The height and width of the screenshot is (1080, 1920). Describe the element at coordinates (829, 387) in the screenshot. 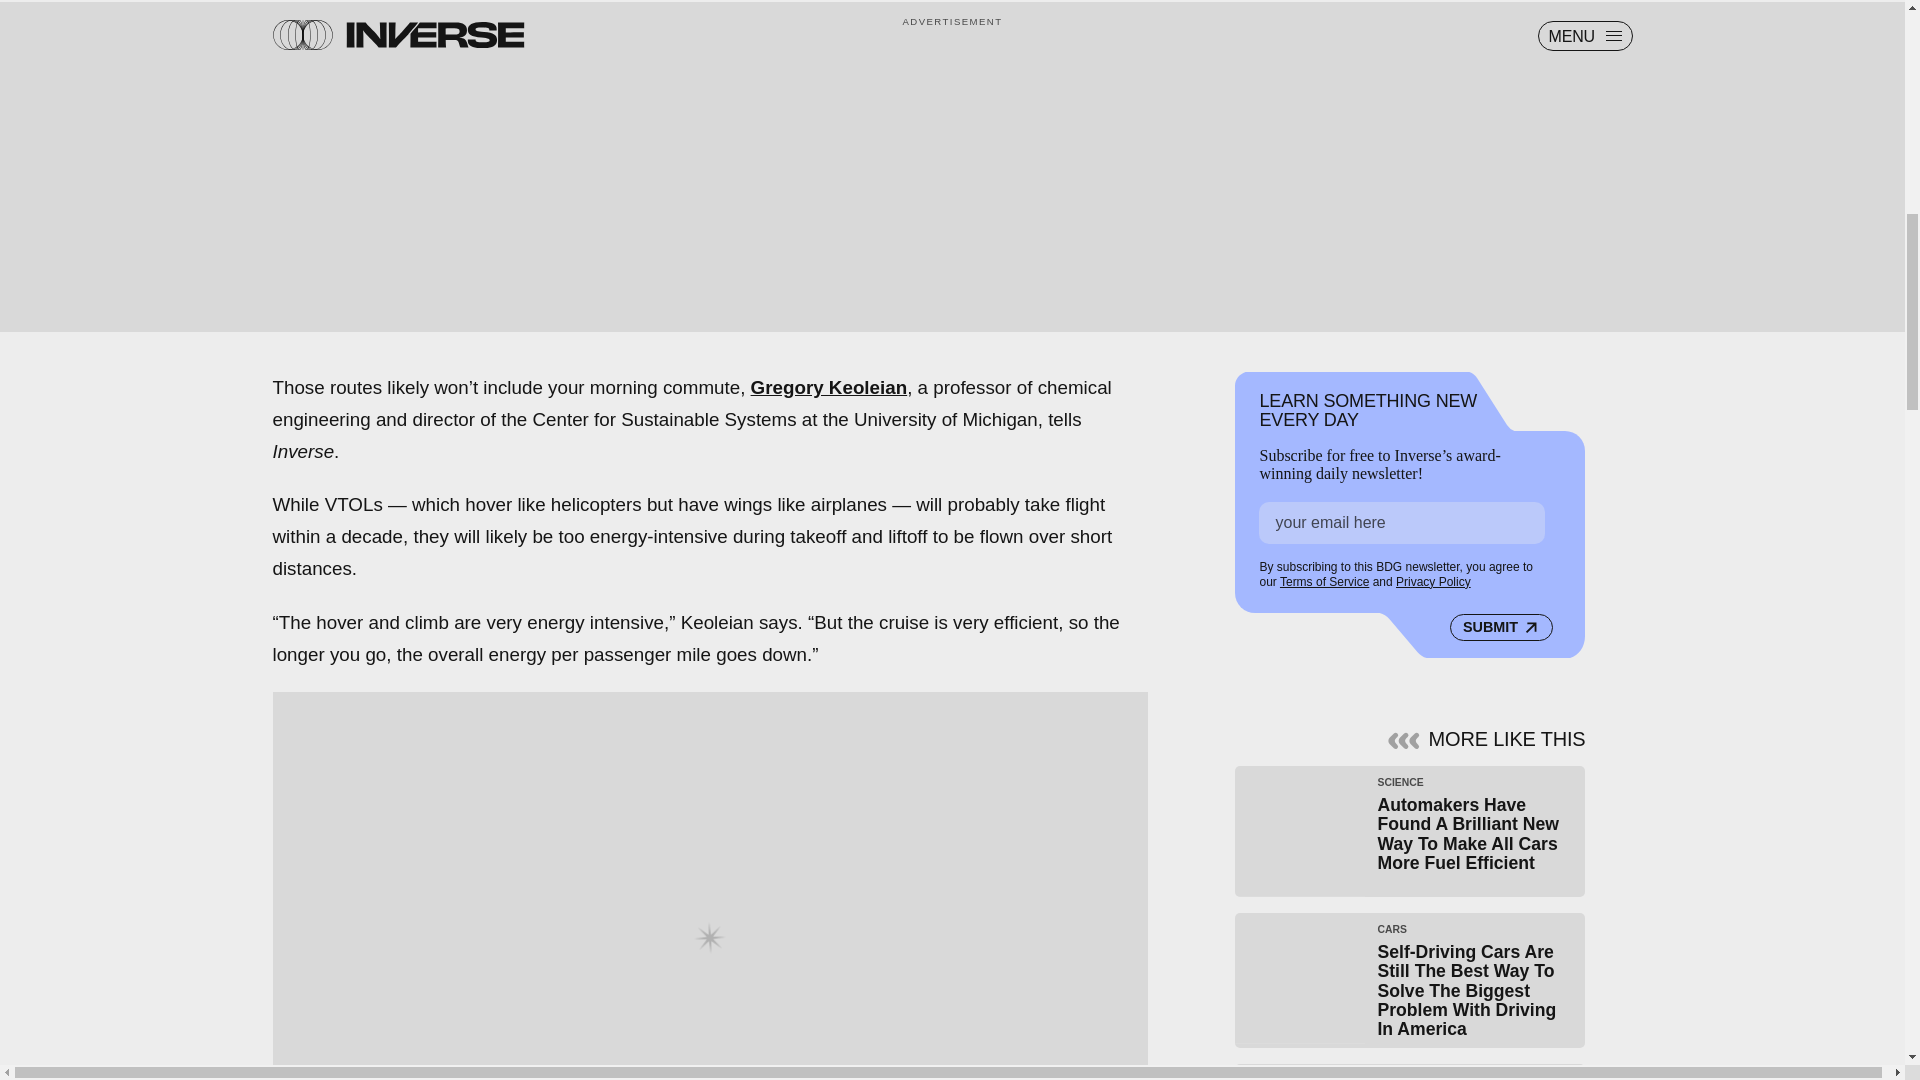

I see `Gregory Keoleian` at that location.